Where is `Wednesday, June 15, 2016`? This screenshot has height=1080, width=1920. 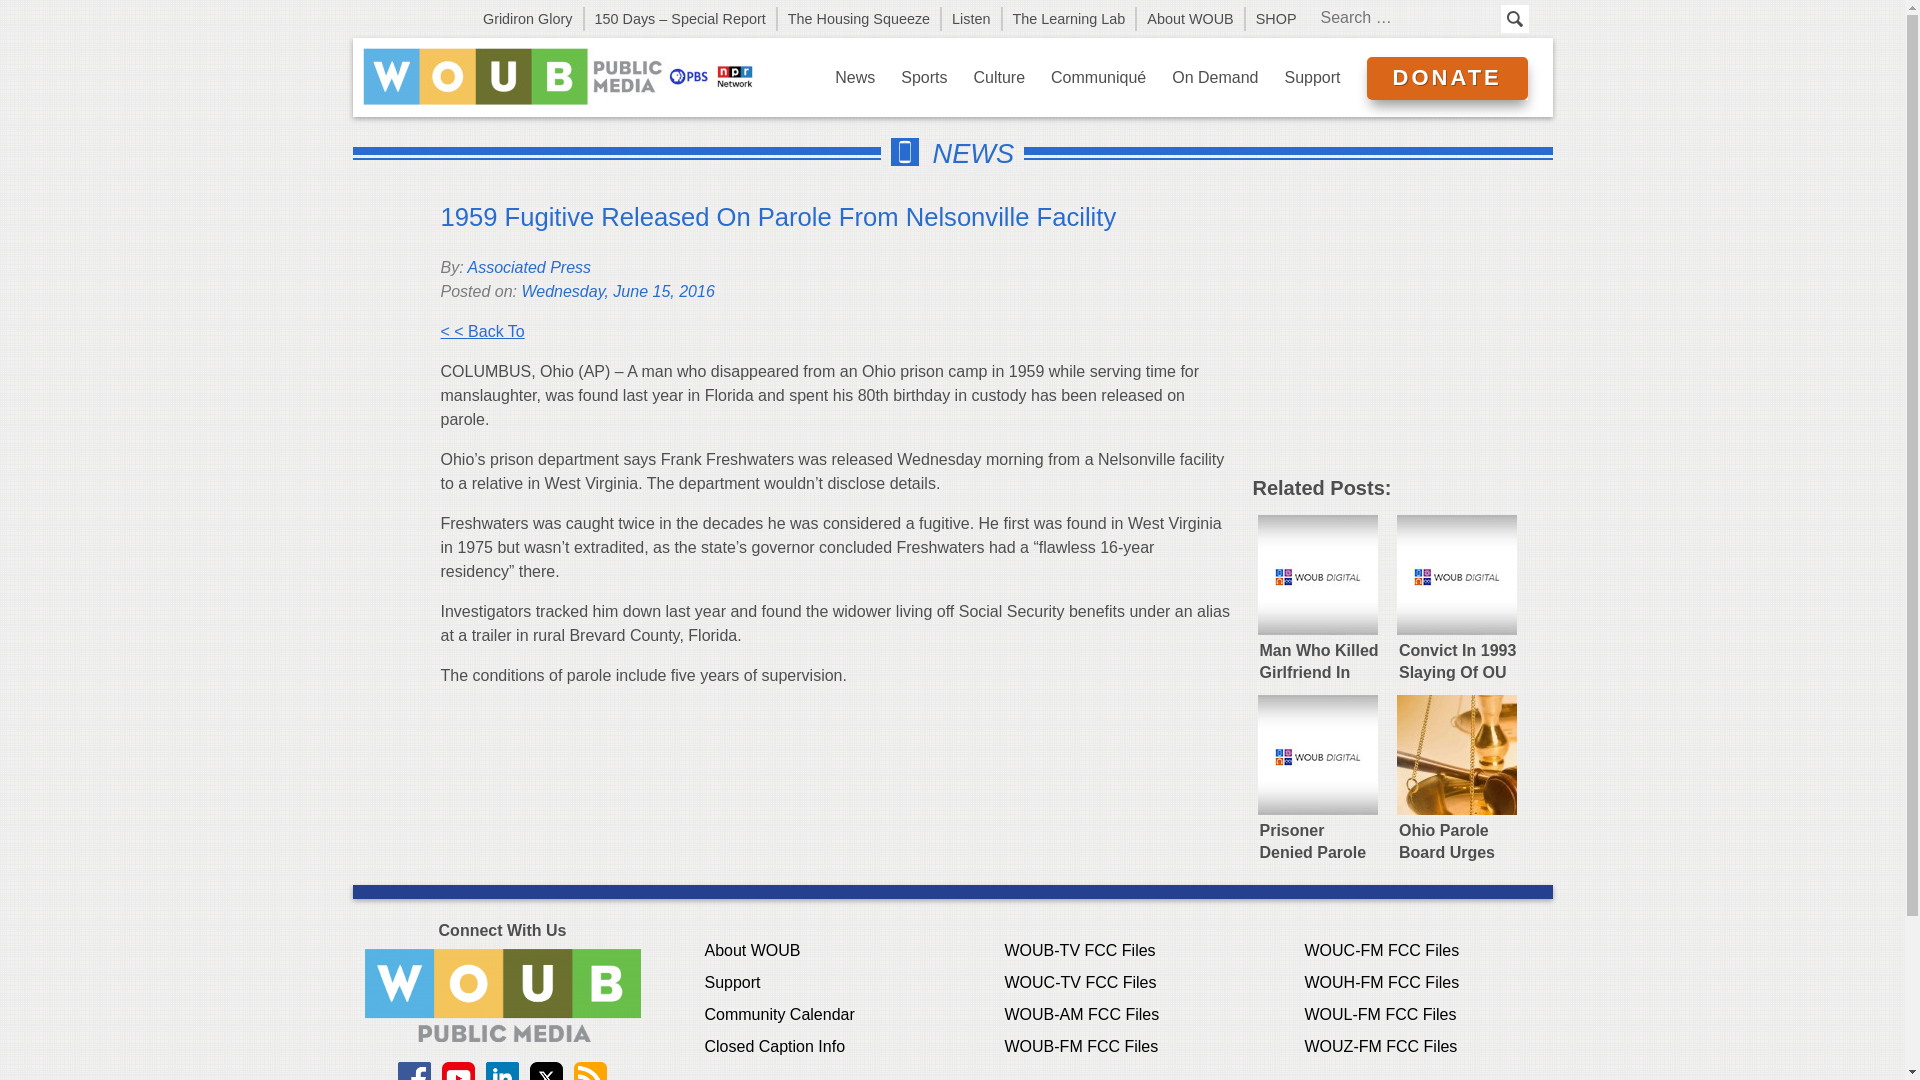
Wednesday, June 15, 2016 is located at coordinates (617, 291).